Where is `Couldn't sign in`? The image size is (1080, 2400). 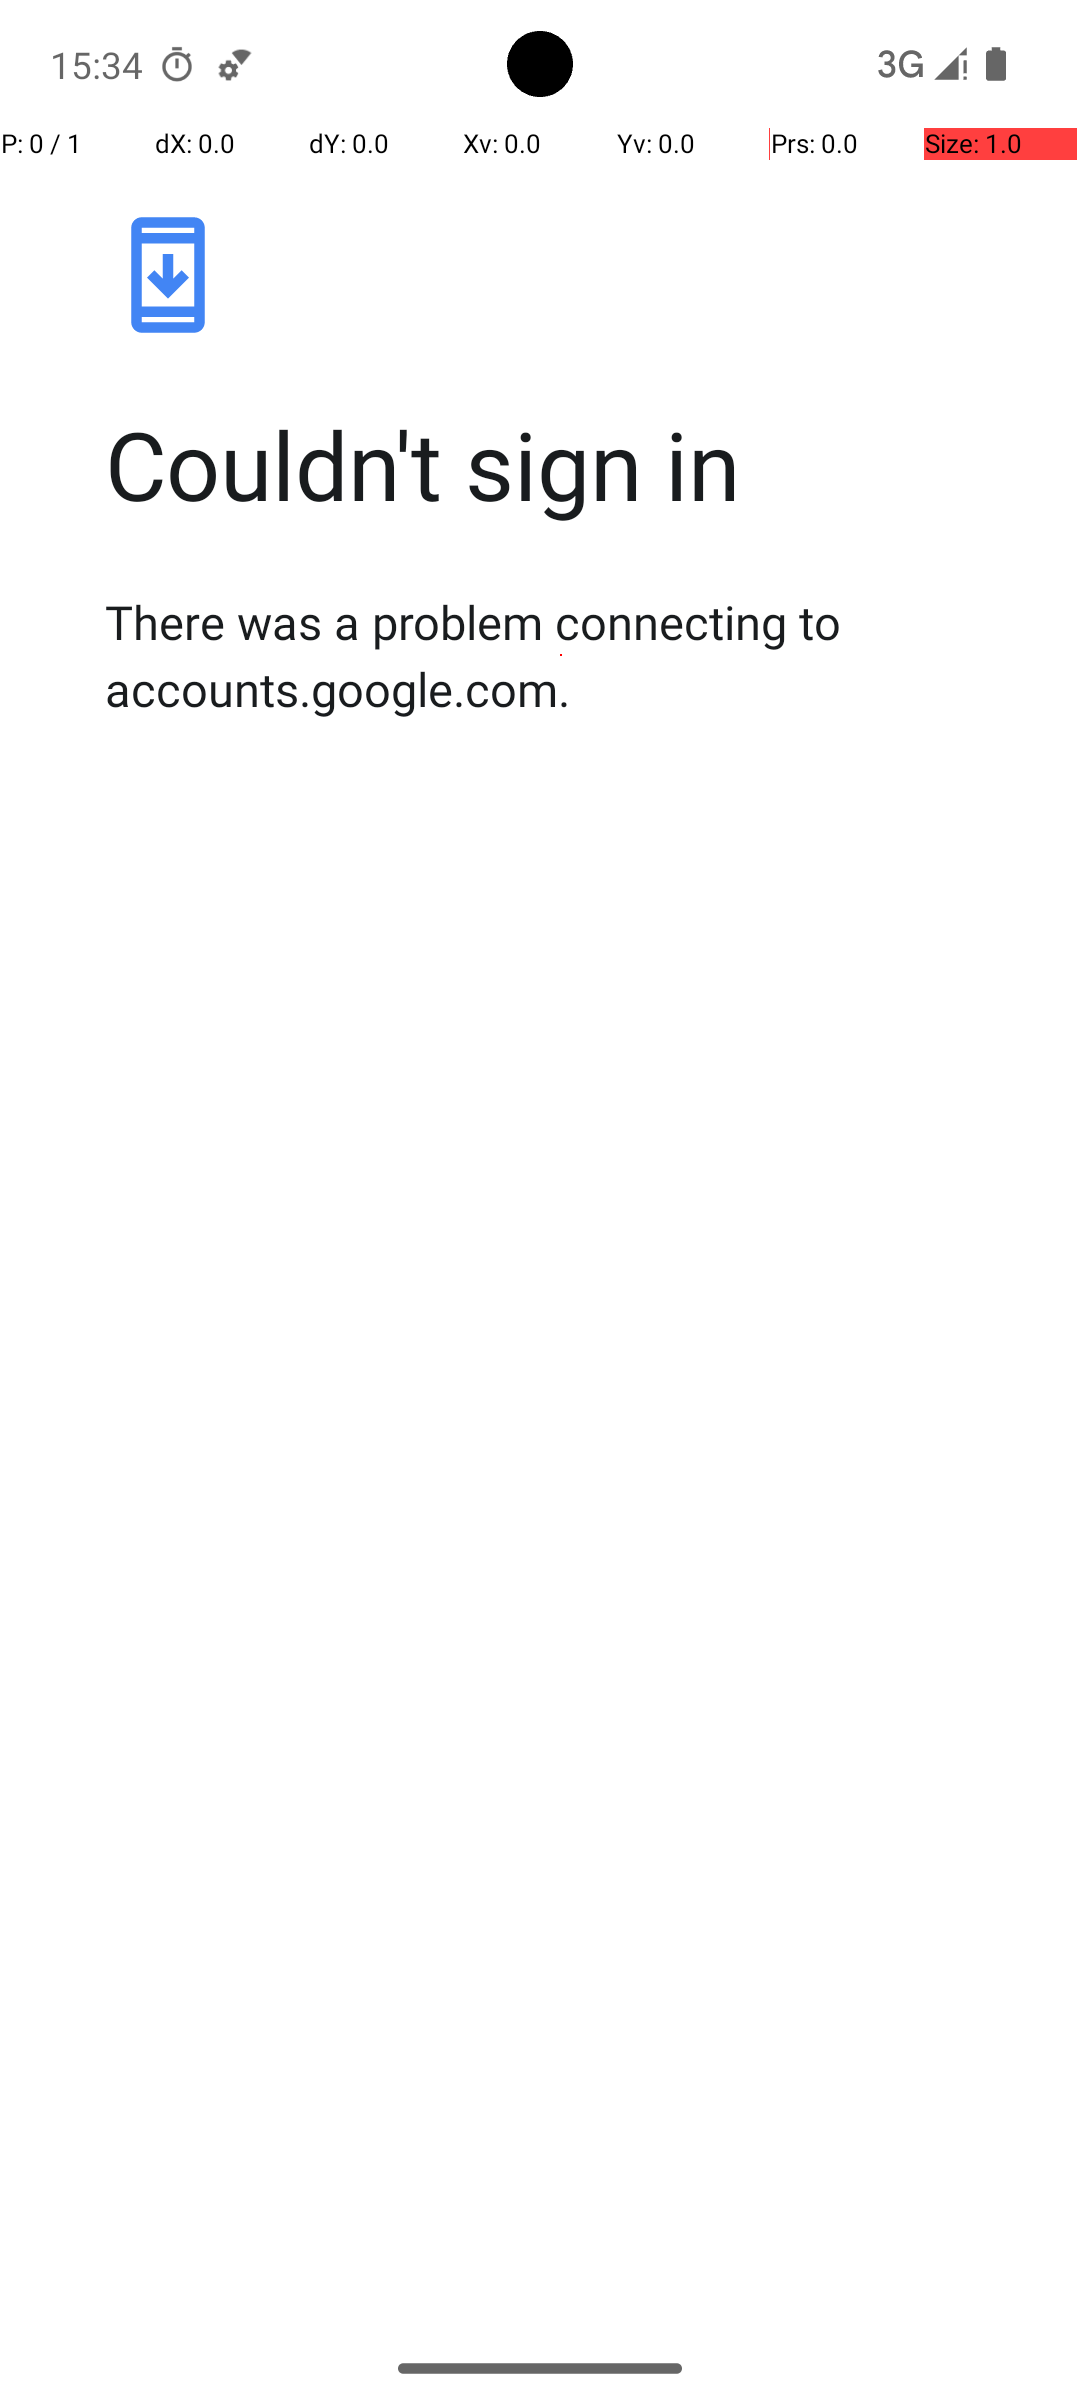
Couldn't sign in is located at coordinates (561, 464).